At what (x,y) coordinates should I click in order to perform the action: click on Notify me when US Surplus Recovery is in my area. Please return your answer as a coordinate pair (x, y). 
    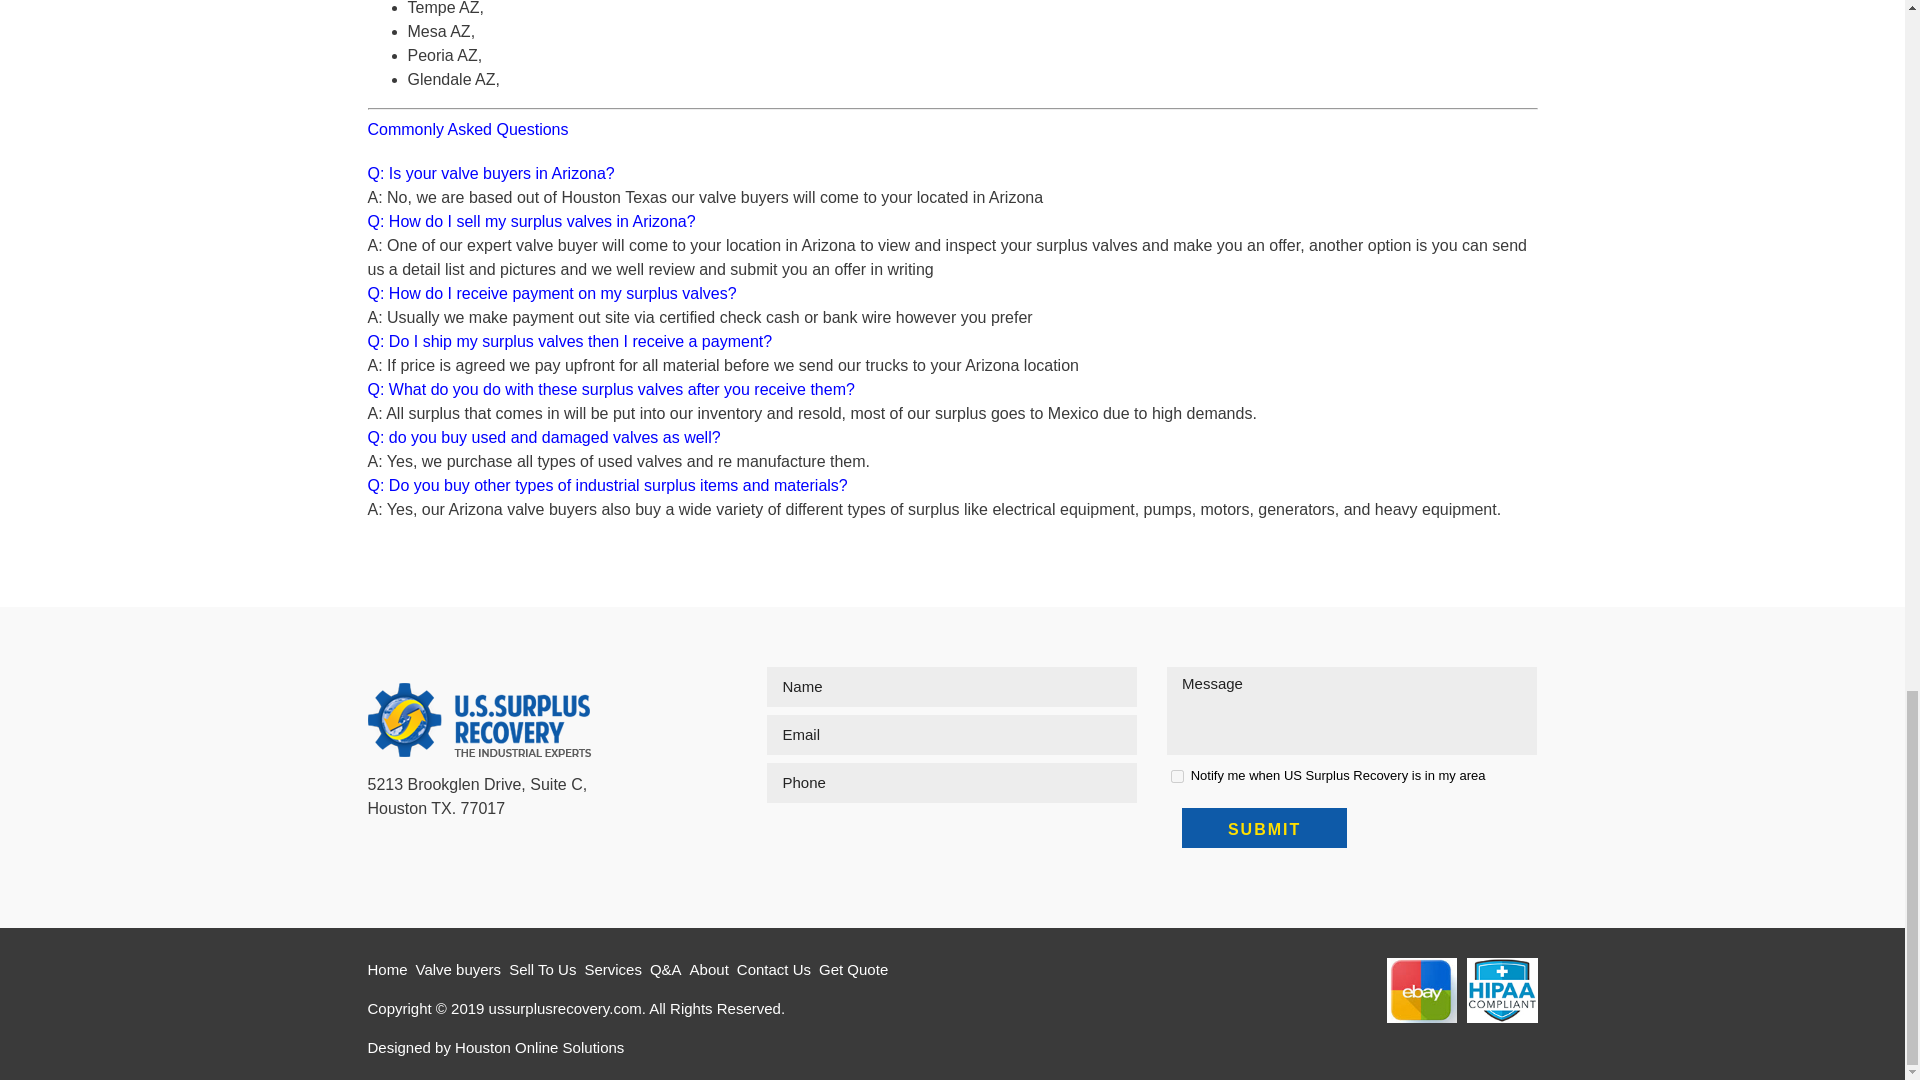
    Looking at the image, I should click on (1178, 776).